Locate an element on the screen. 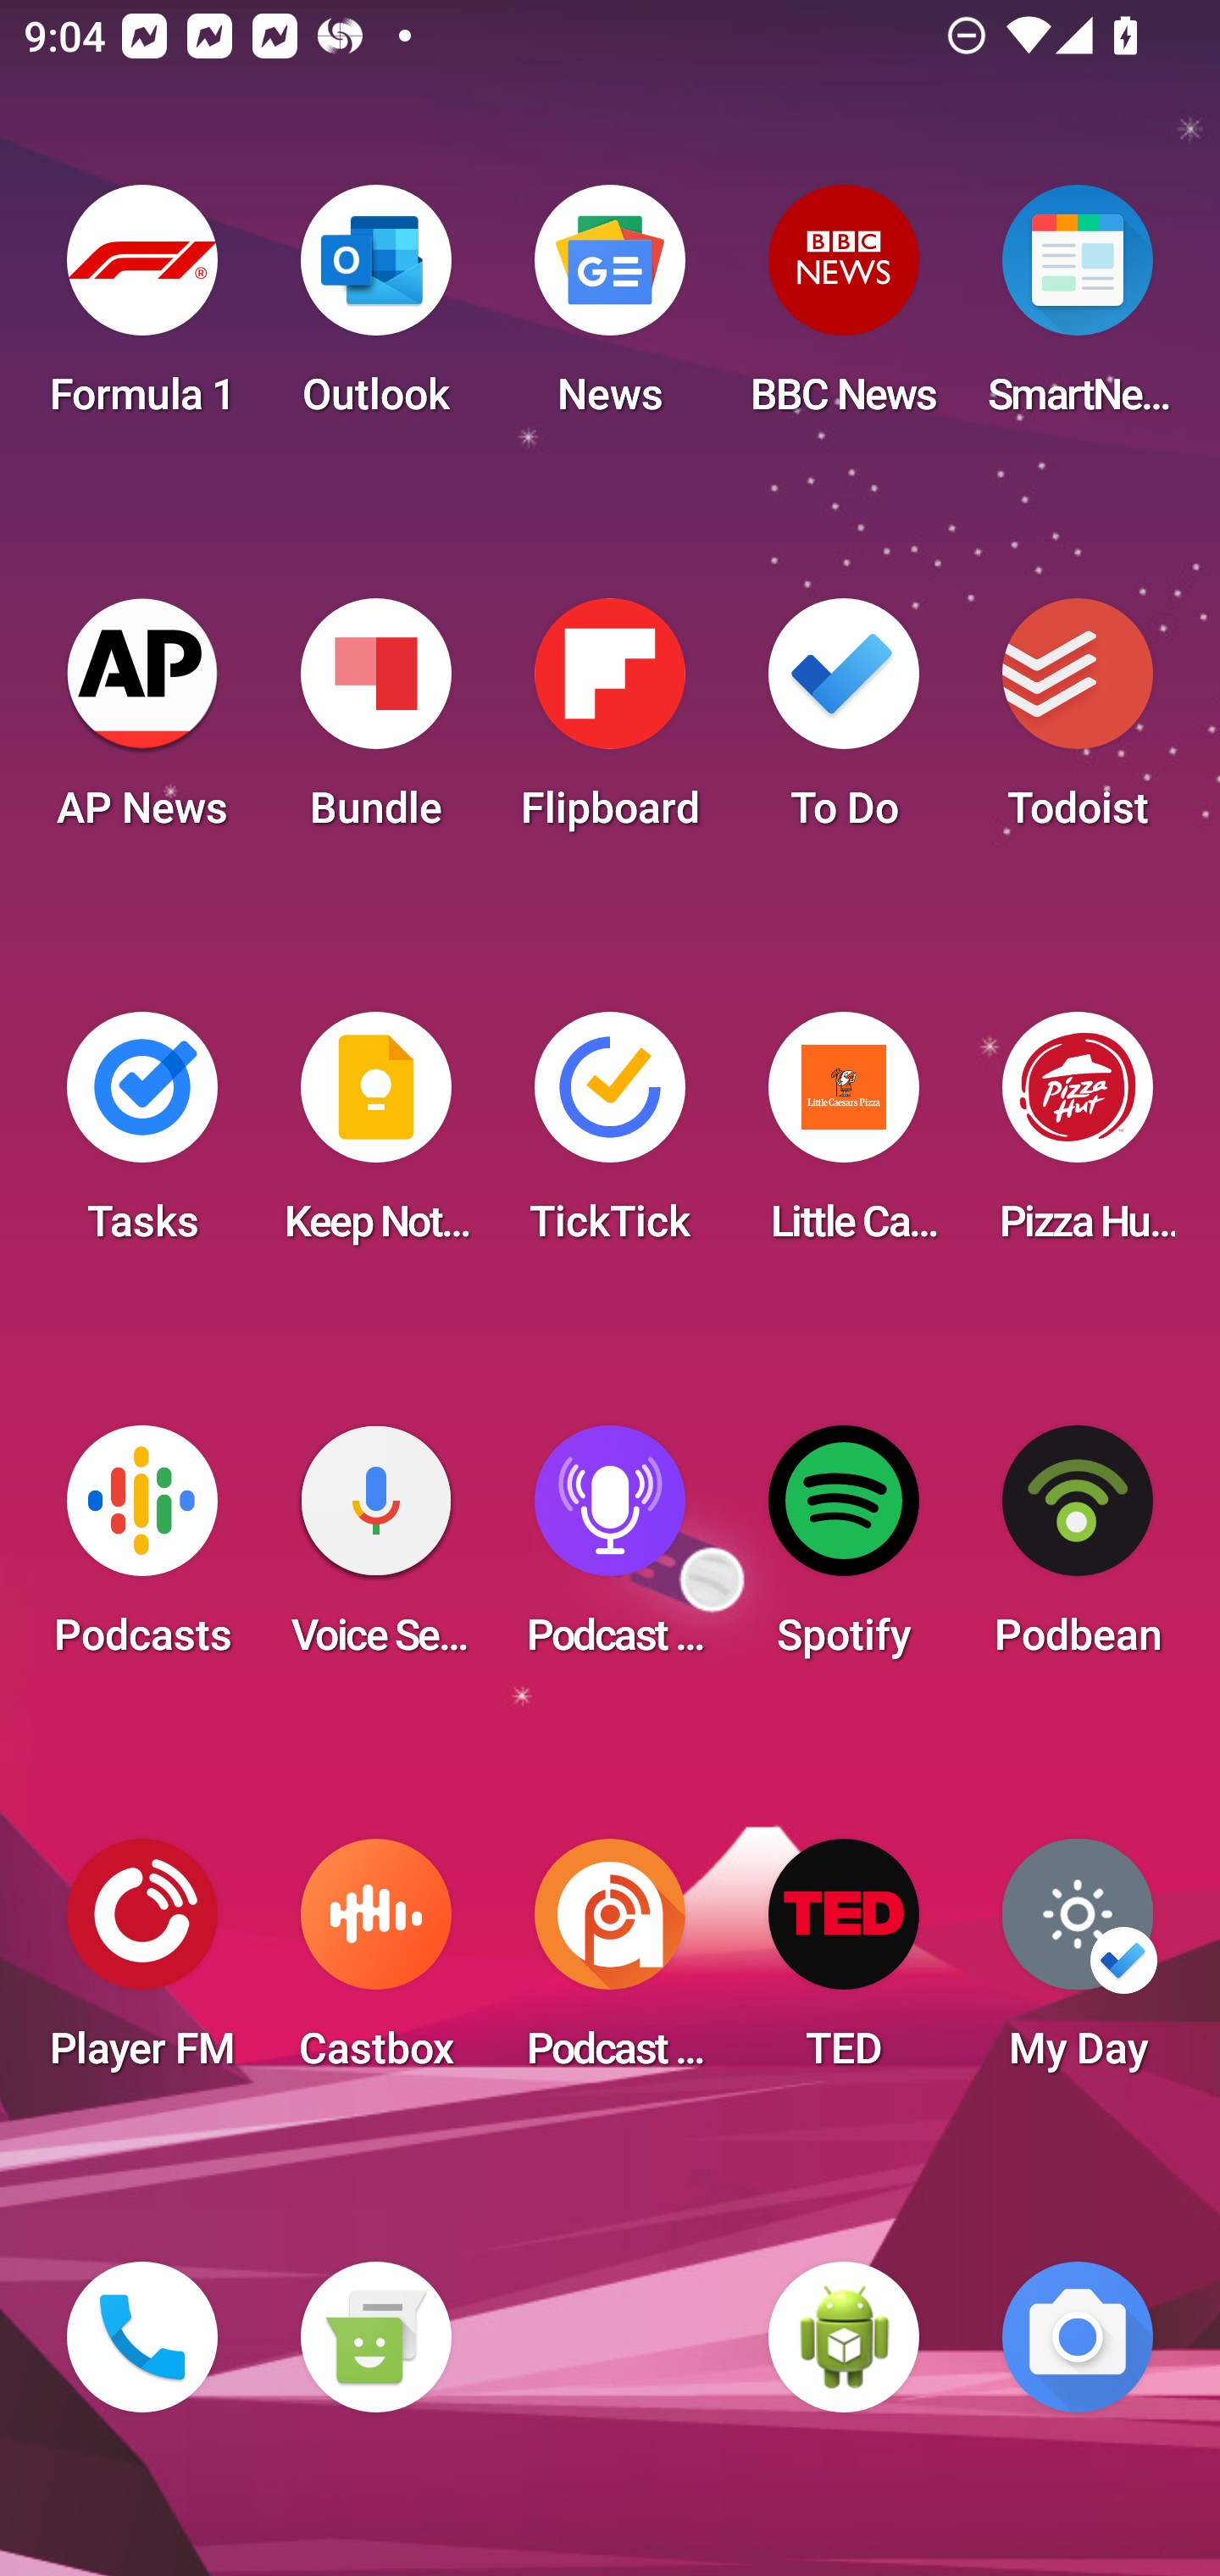 This screenshot has width=1220, height=2576. Podcast Addict is located at coordinates (610, 1964).